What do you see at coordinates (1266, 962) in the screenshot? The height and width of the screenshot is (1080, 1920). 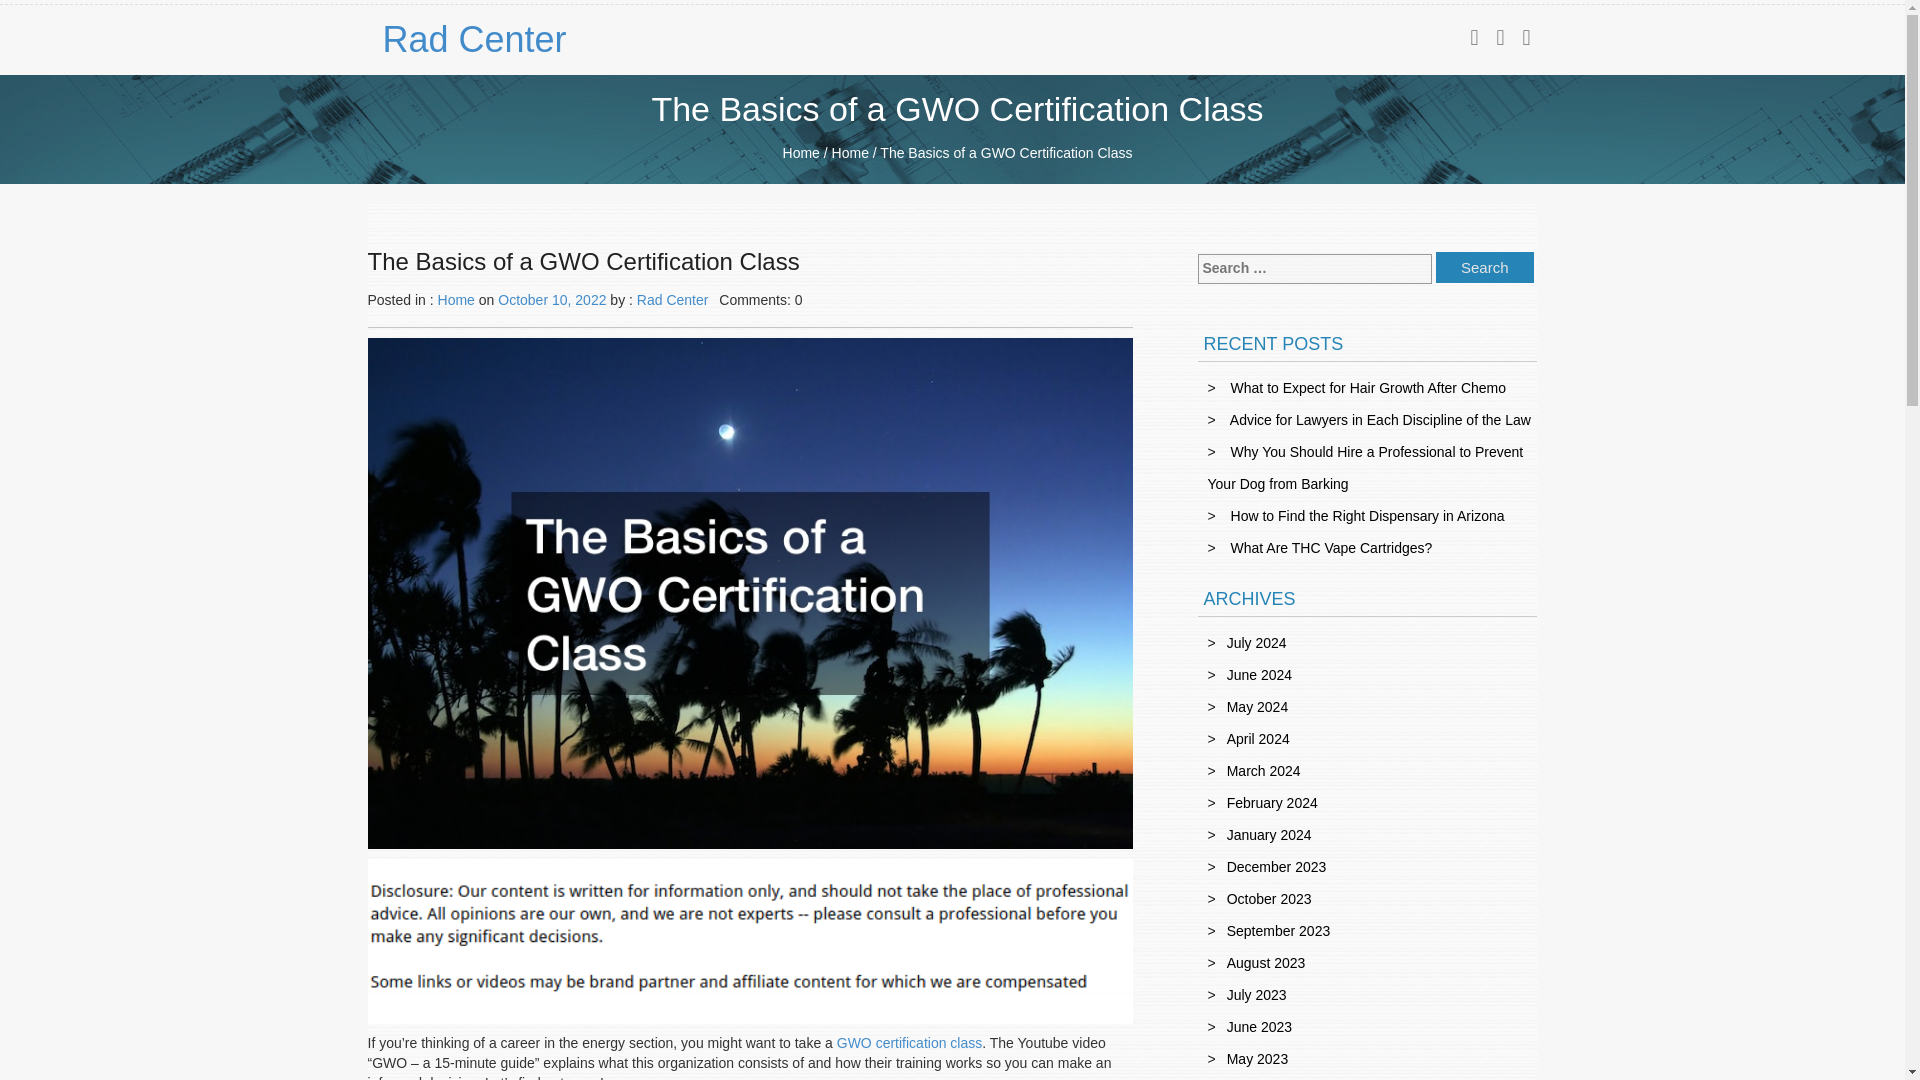 I see `August 2023` at bounding box center [1266, 962].